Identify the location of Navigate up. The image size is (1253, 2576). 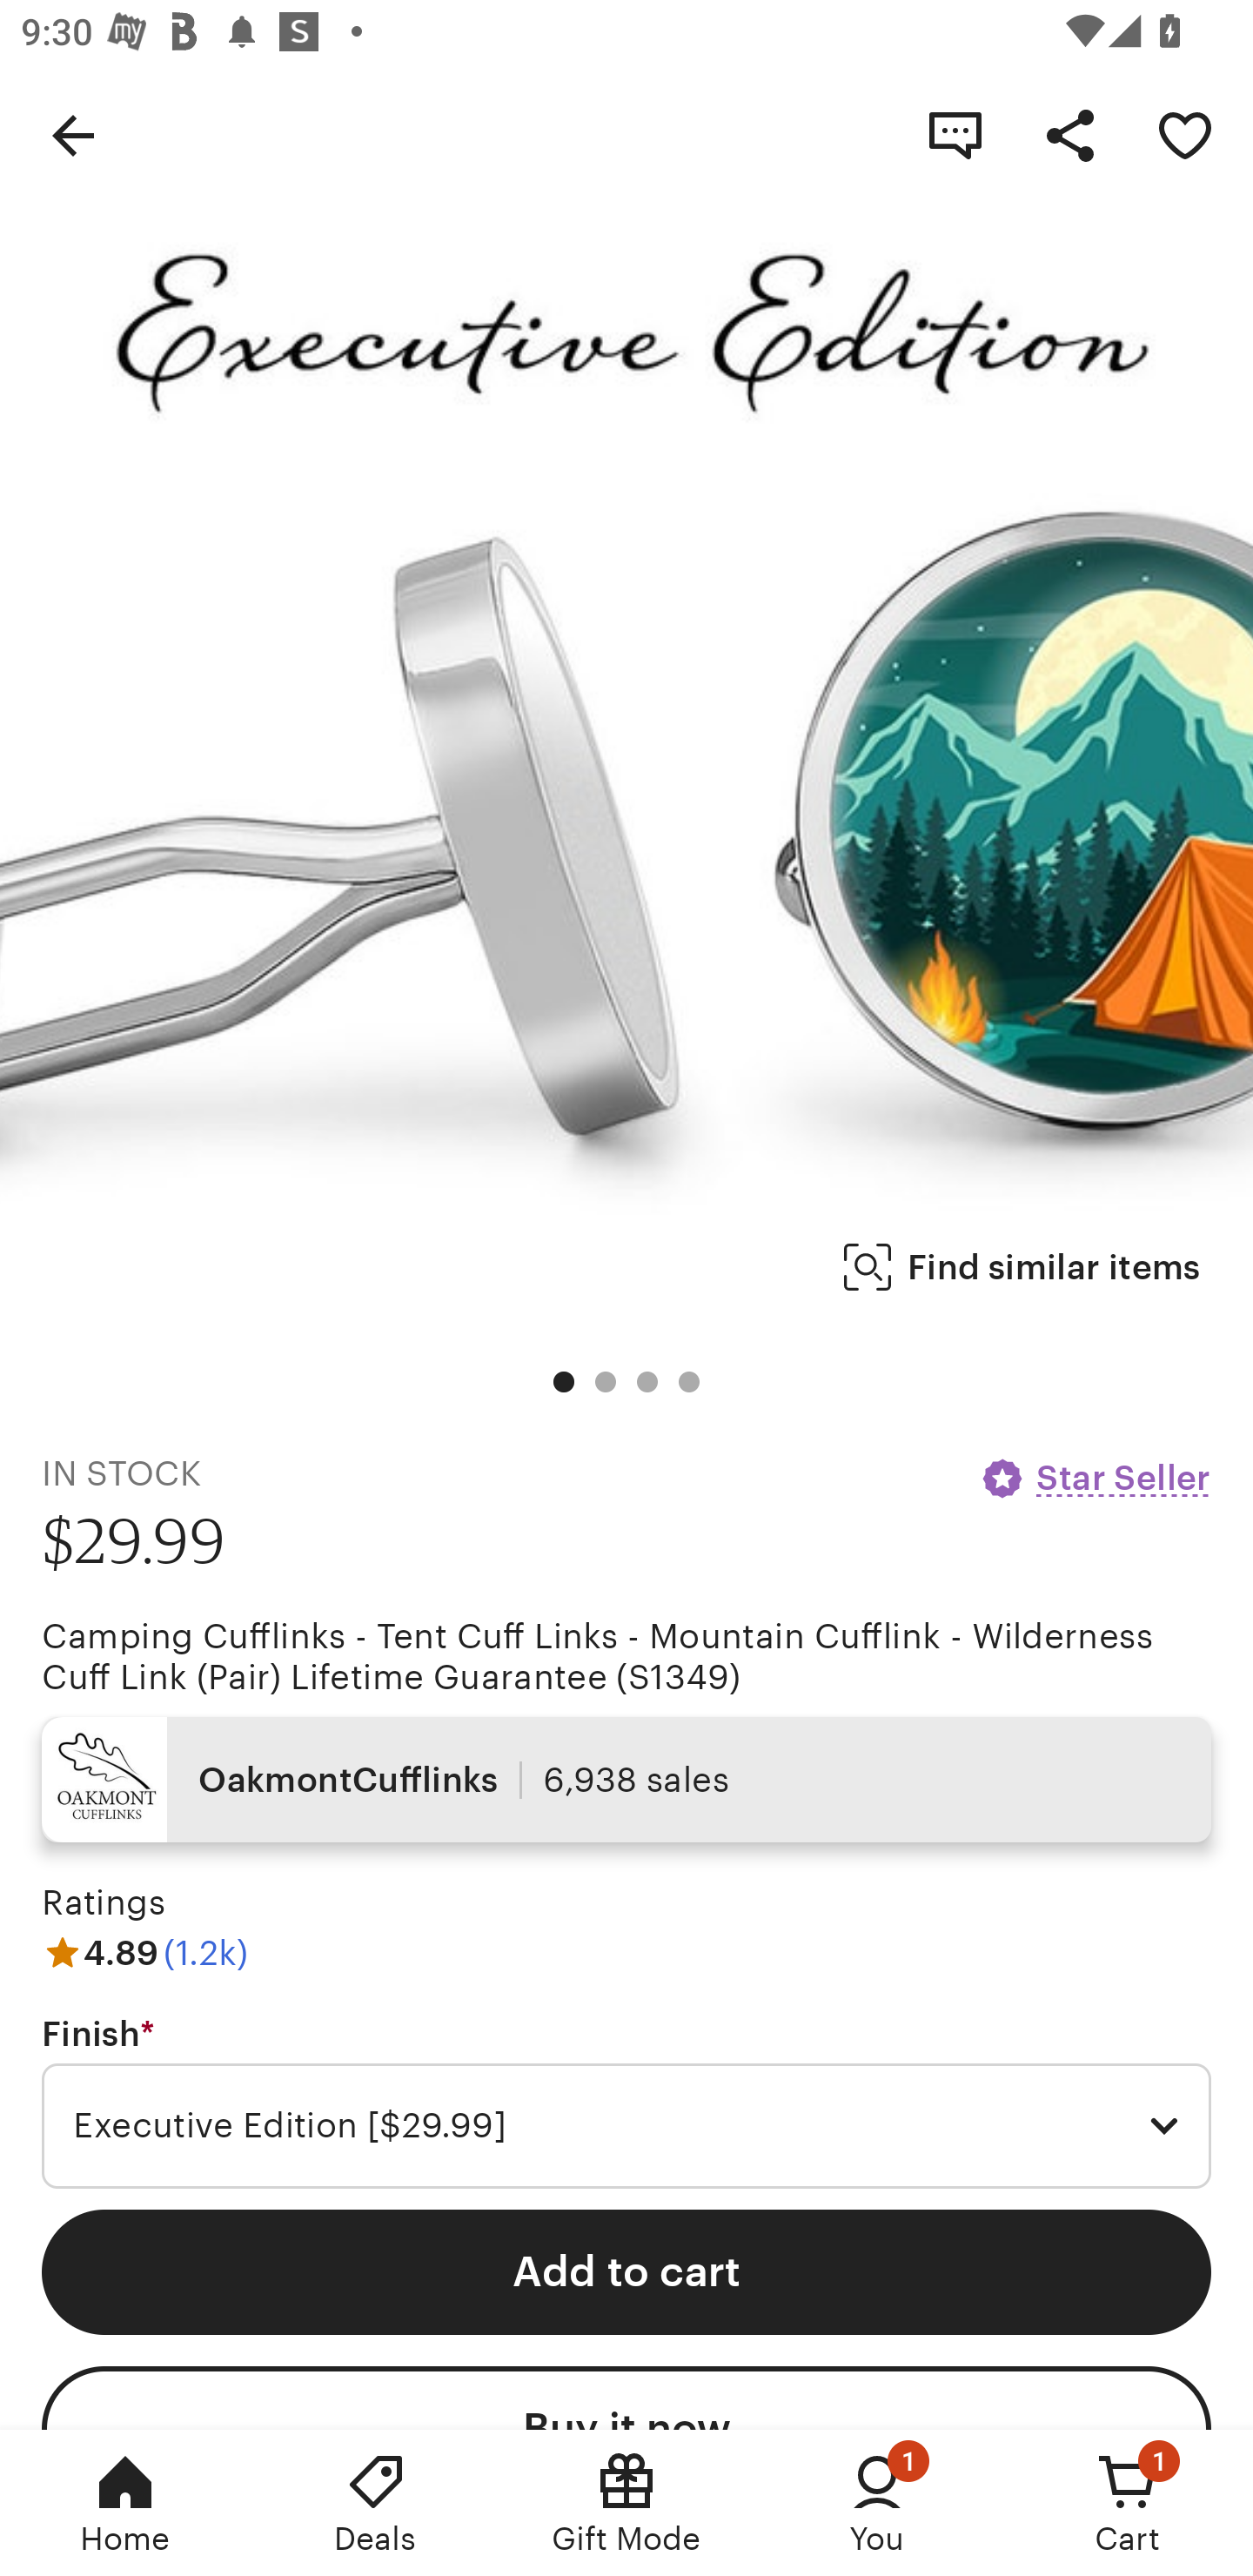
(73, 134).